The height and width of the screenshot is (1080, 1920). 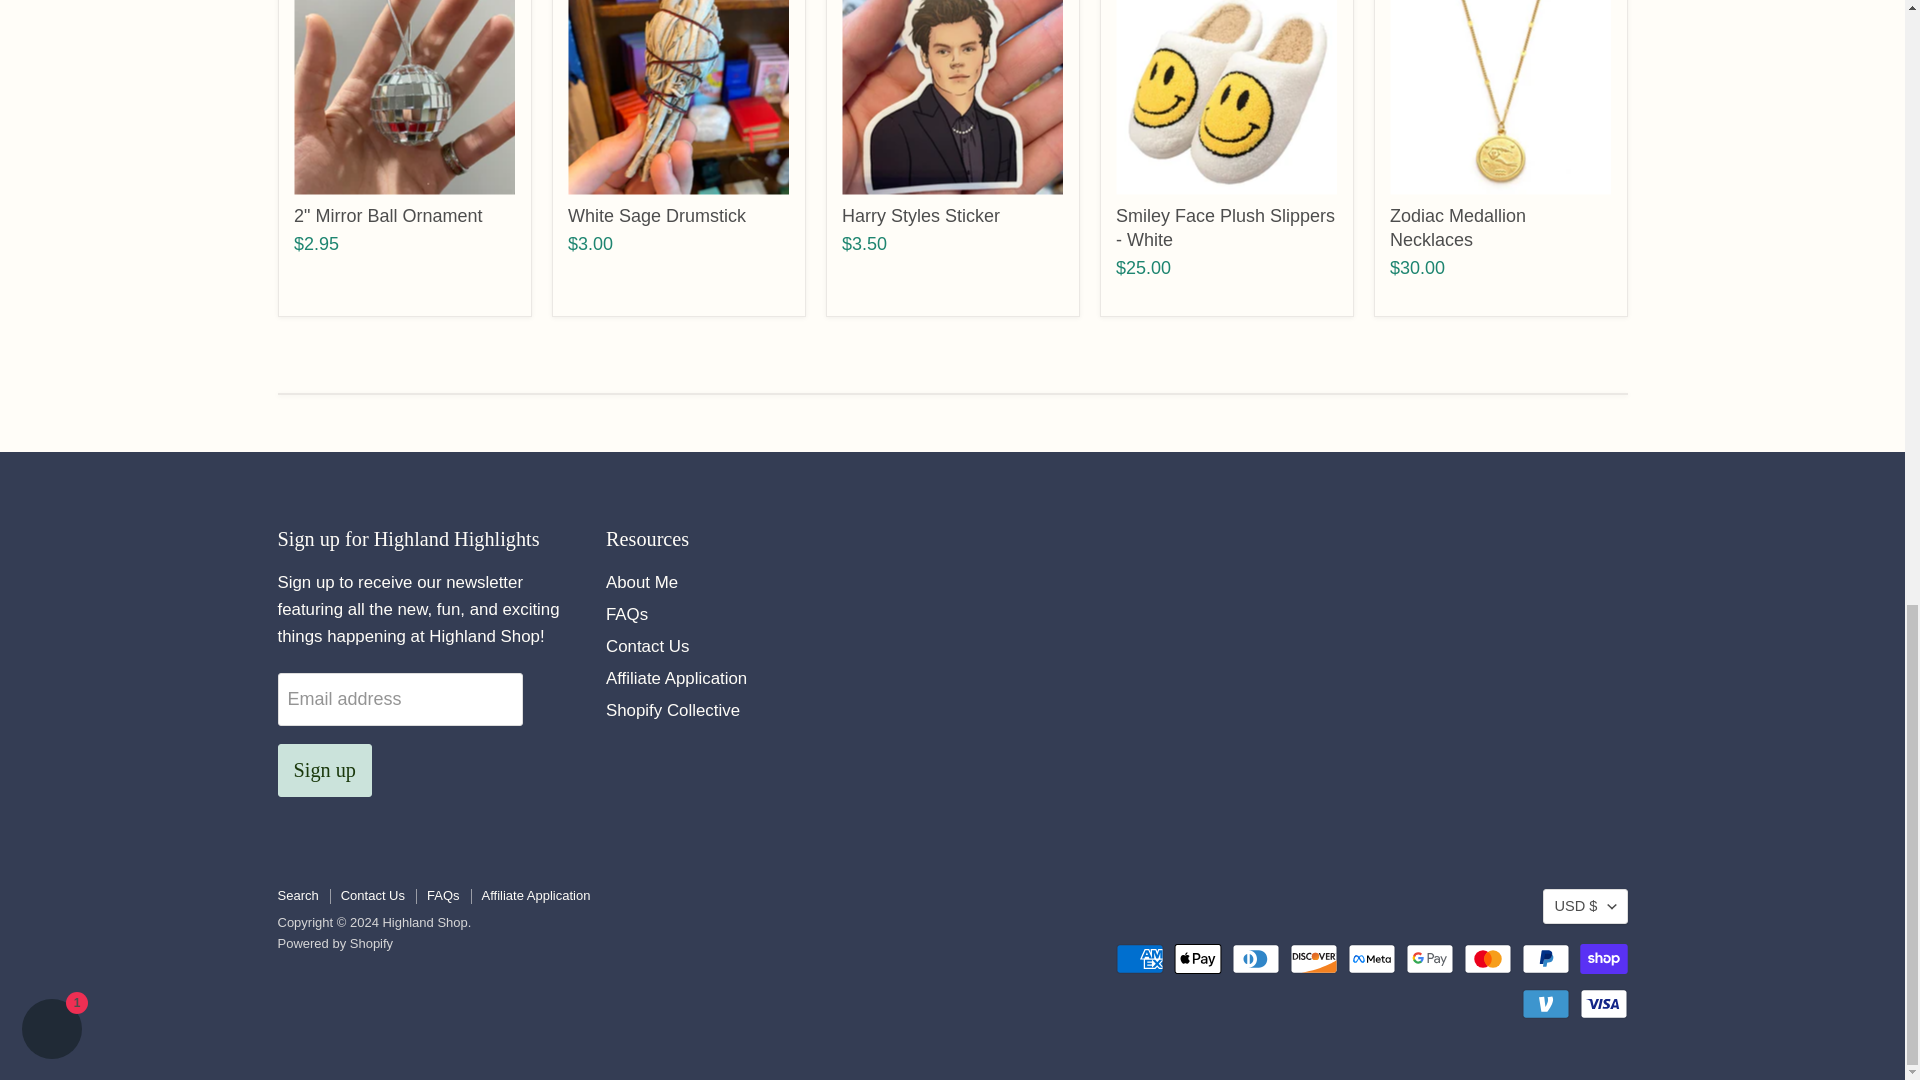 I want to click on Mastercard, so click(x=1488, y=958).